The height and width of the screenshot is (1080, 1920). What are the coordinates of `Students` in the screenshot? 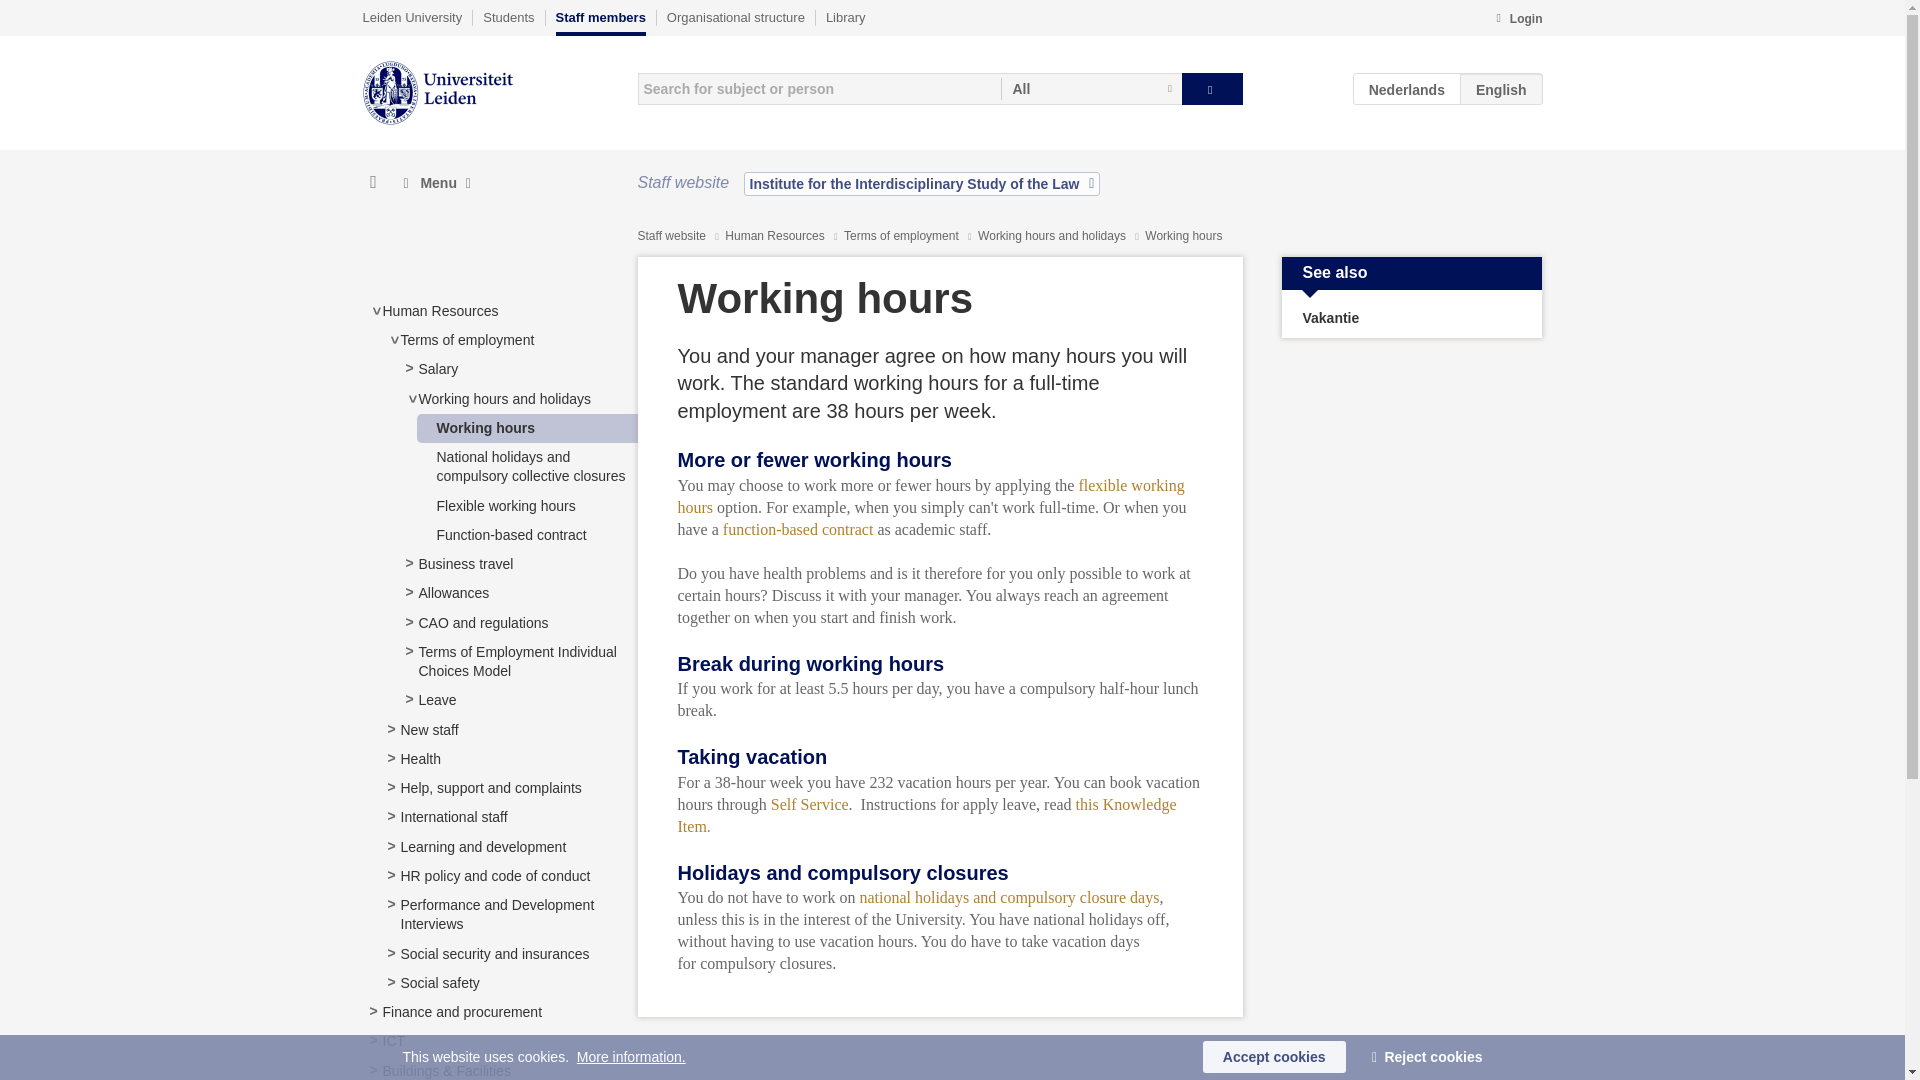 It's located at (508, 17).